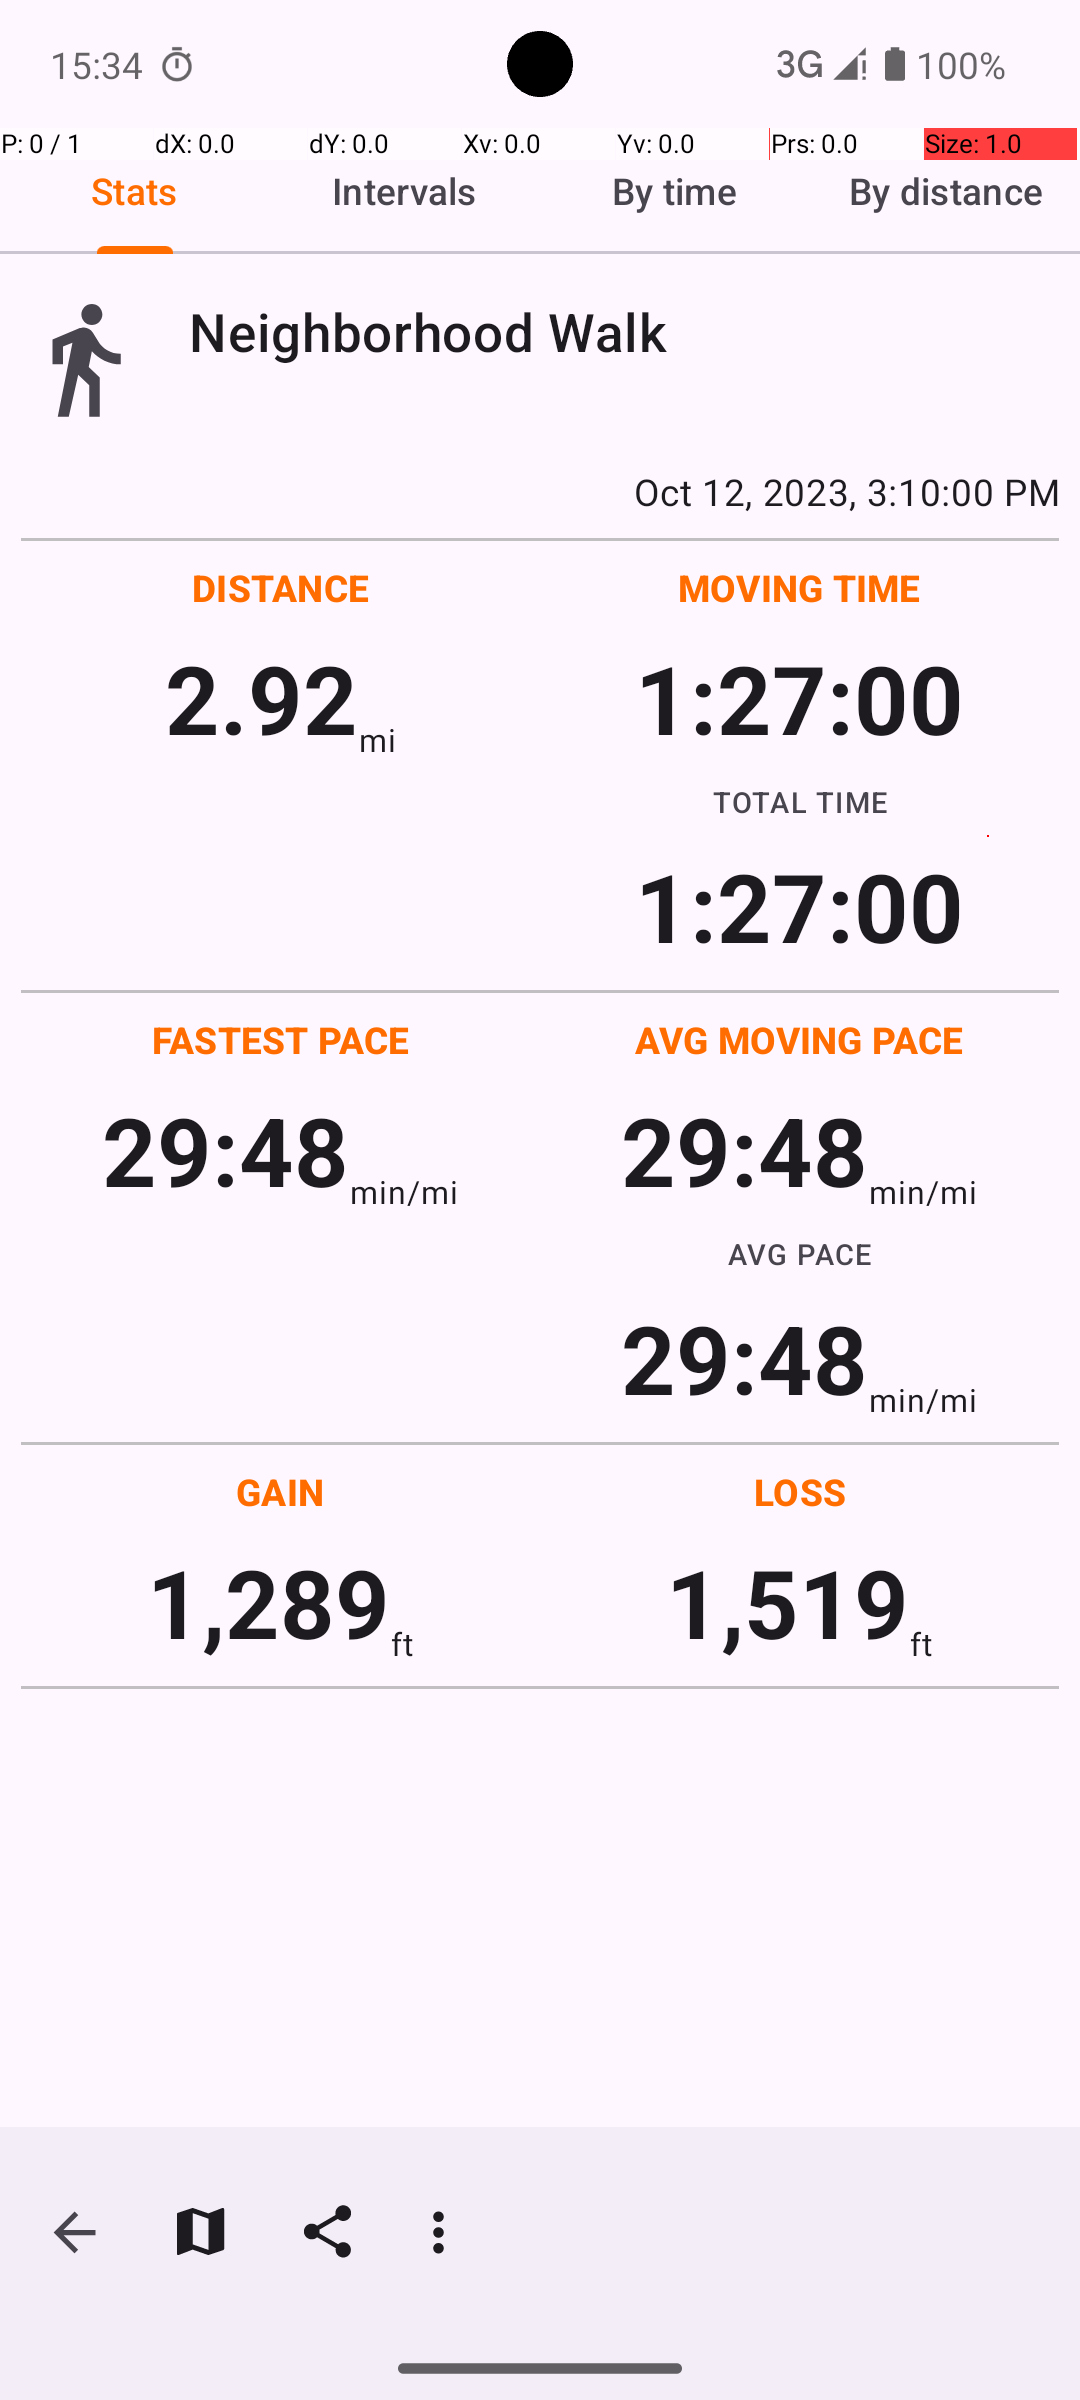  I want to click on Oct 12, 2023, 3:10:00 PM, so click(540, 491).